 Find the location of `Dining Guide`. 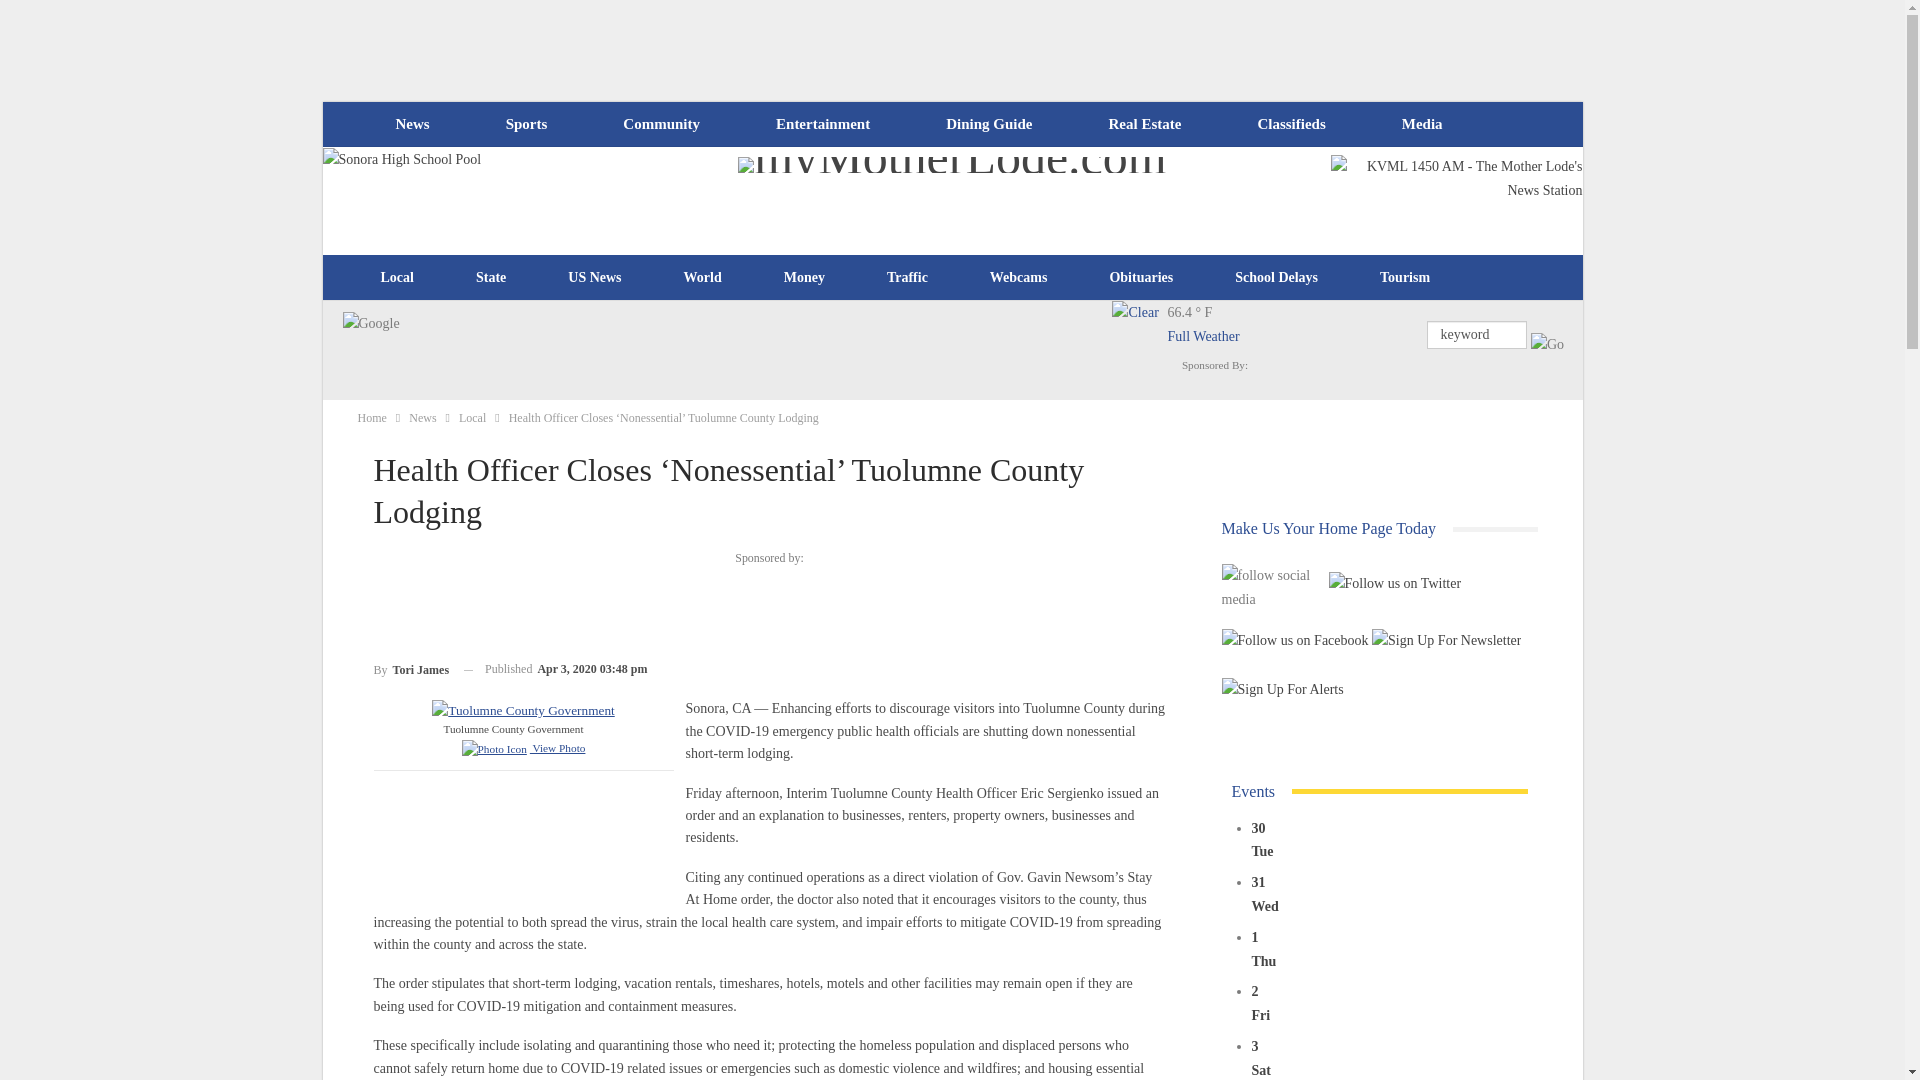

Dining Guide is located at coordinates (988, 124).